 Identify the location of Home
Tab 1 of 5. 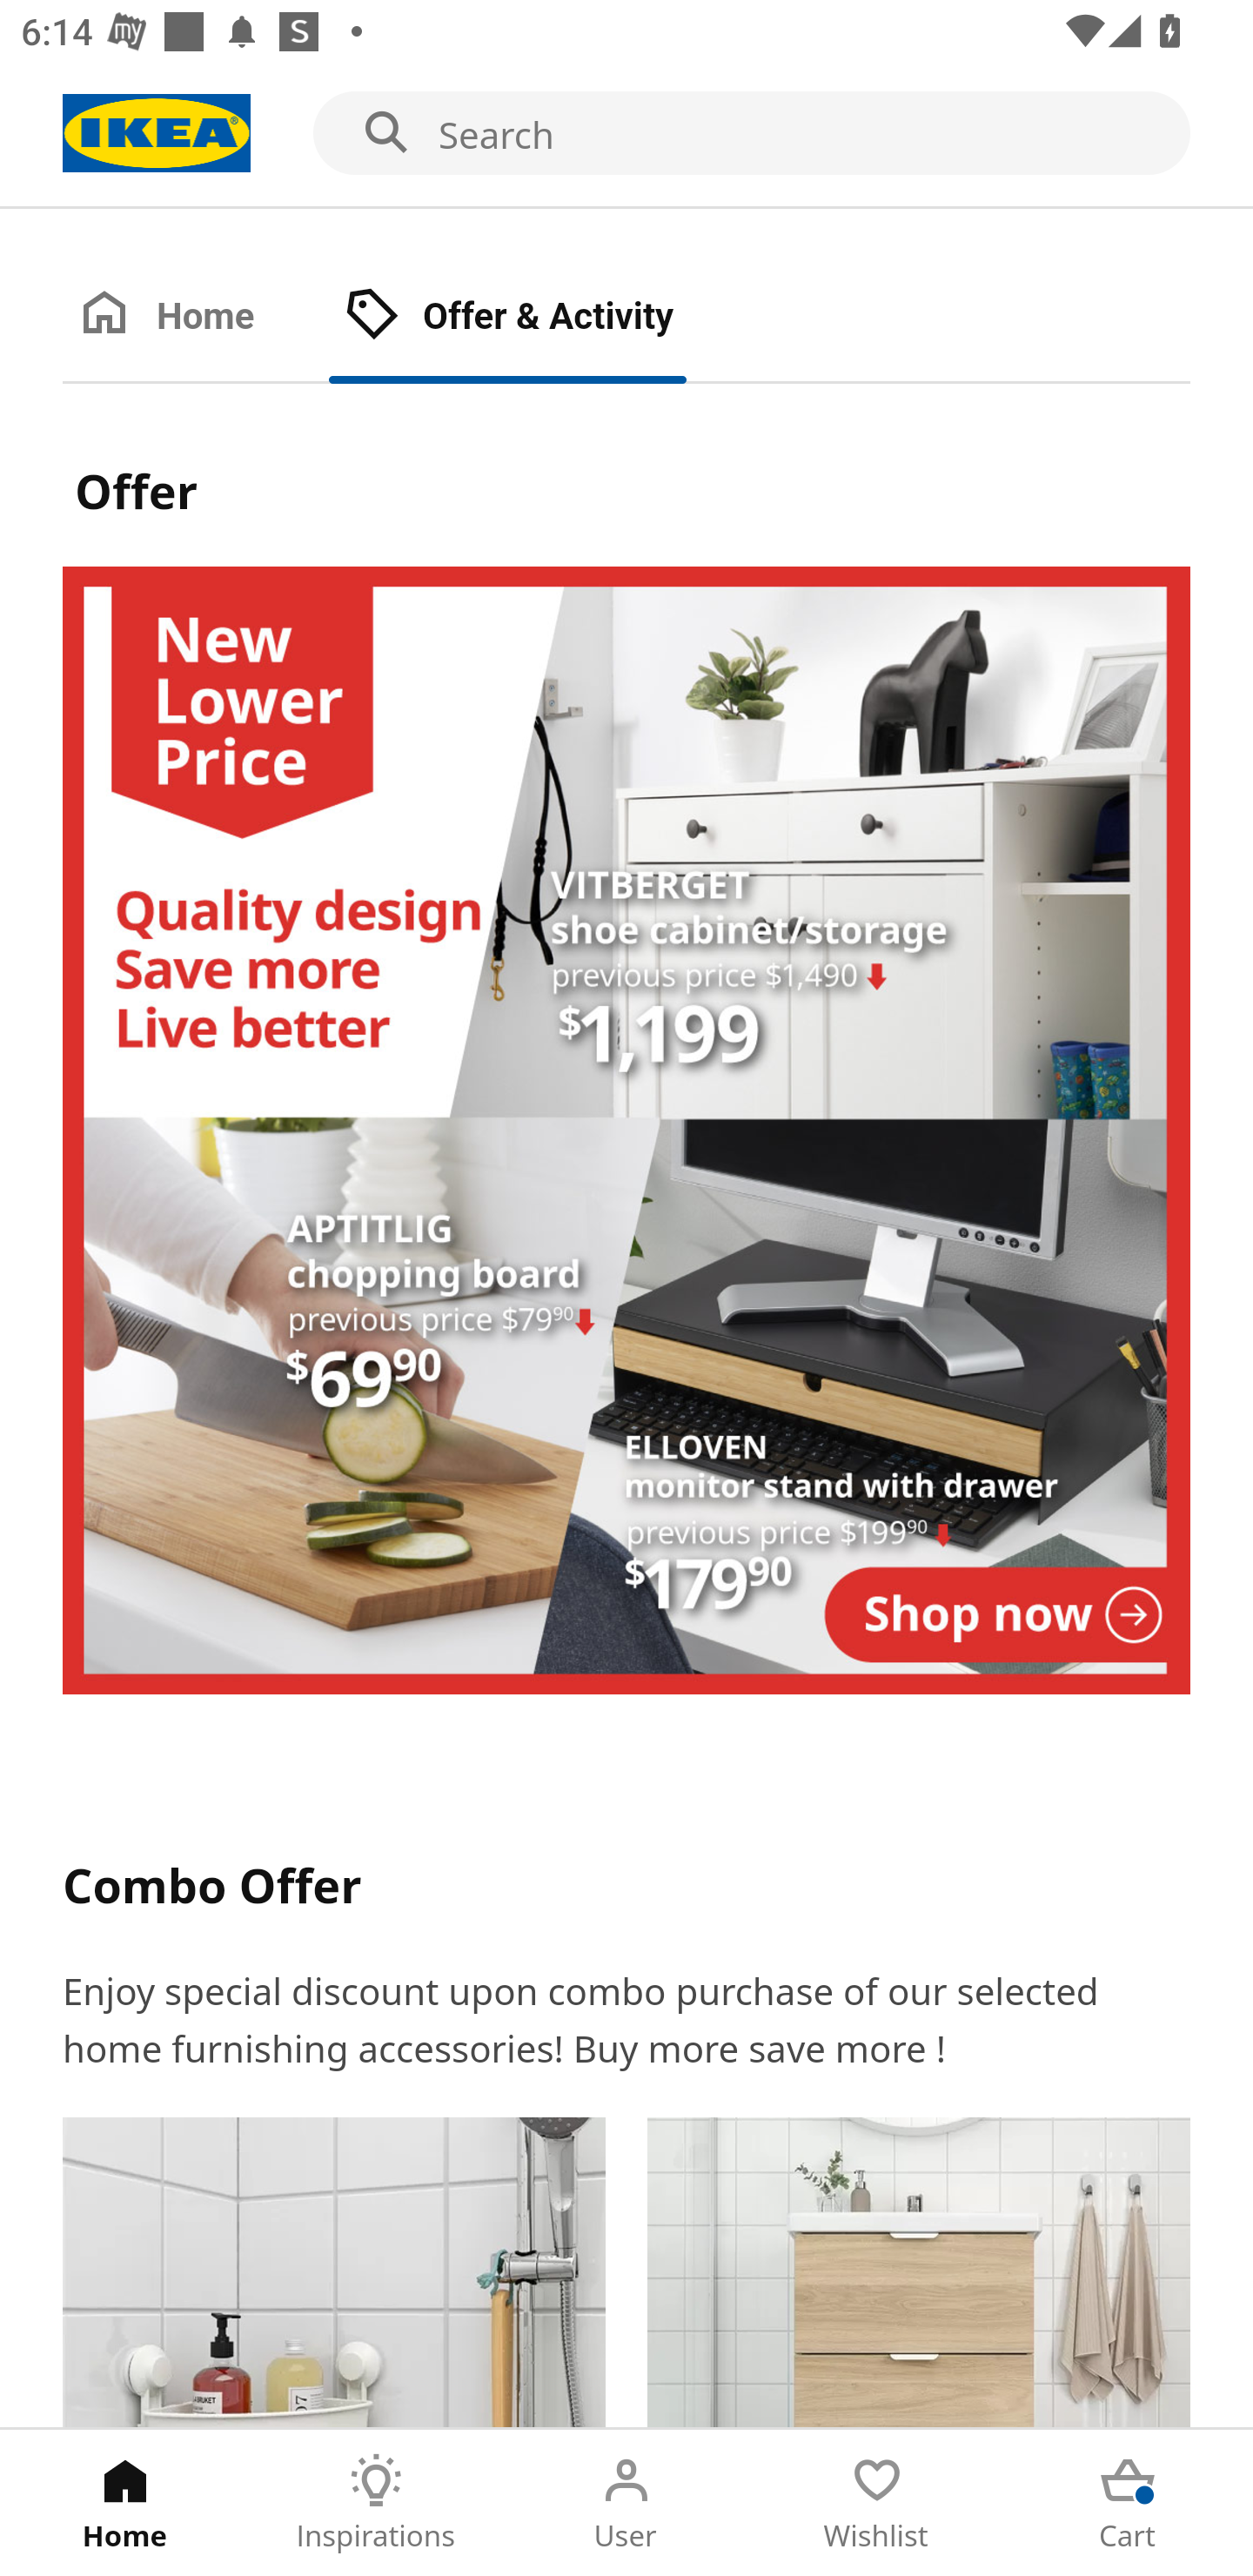
(125, 2503).